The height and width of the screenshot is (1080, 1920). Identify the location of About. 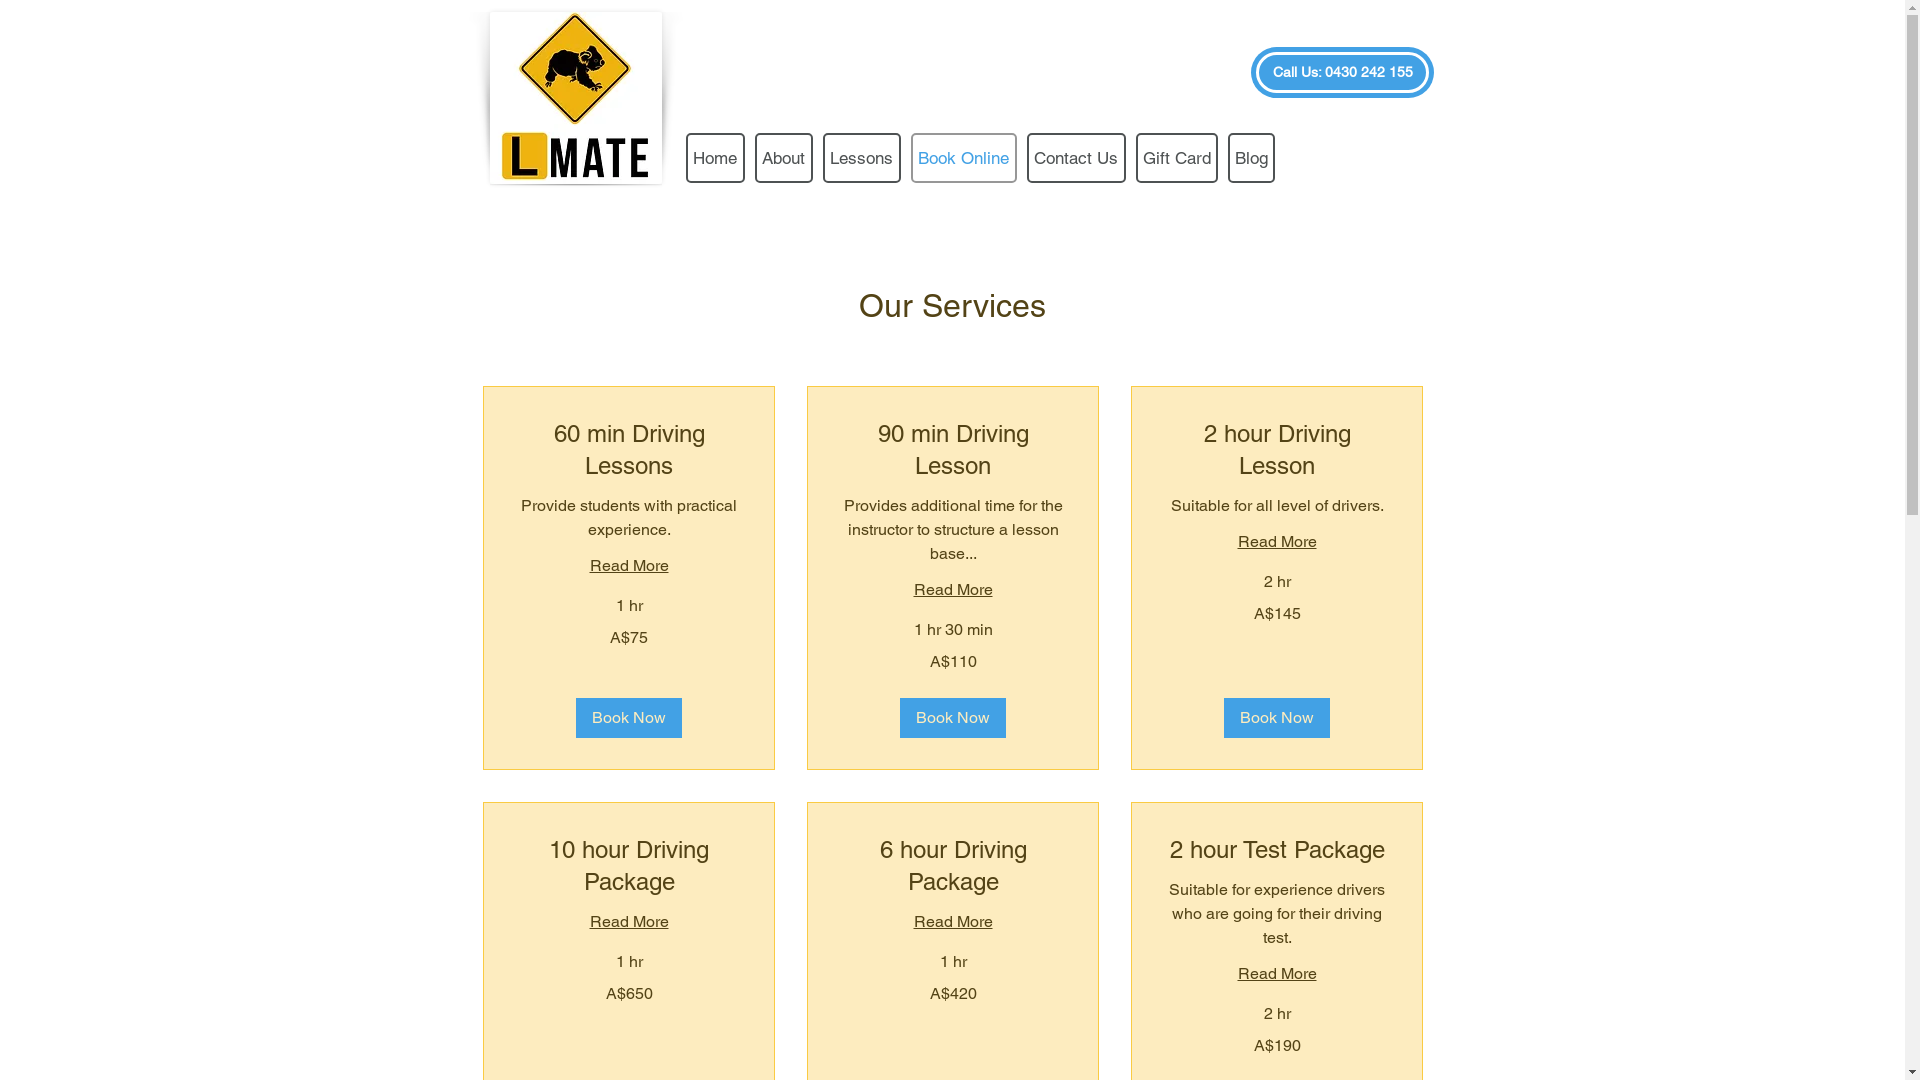
(783, 158).